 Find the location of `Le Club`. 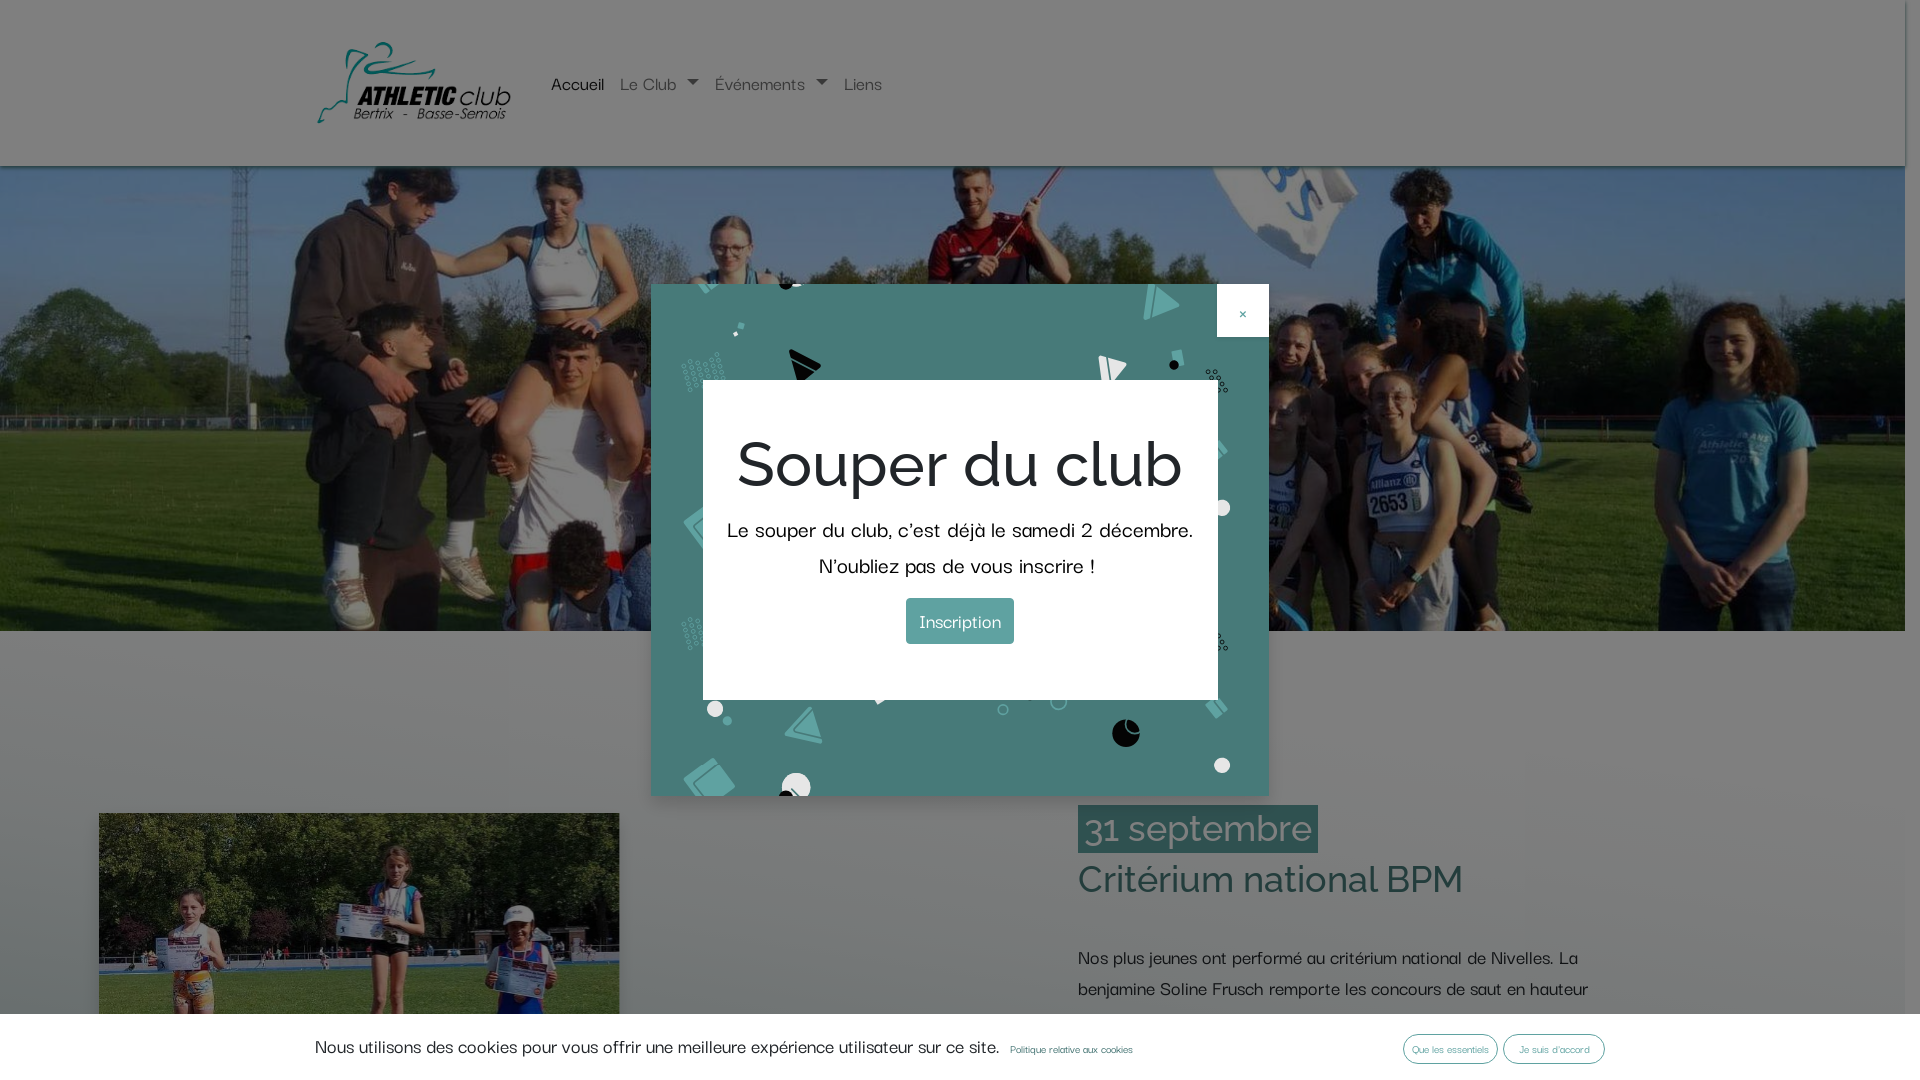

Le Club is located at coordinates (660, 83).